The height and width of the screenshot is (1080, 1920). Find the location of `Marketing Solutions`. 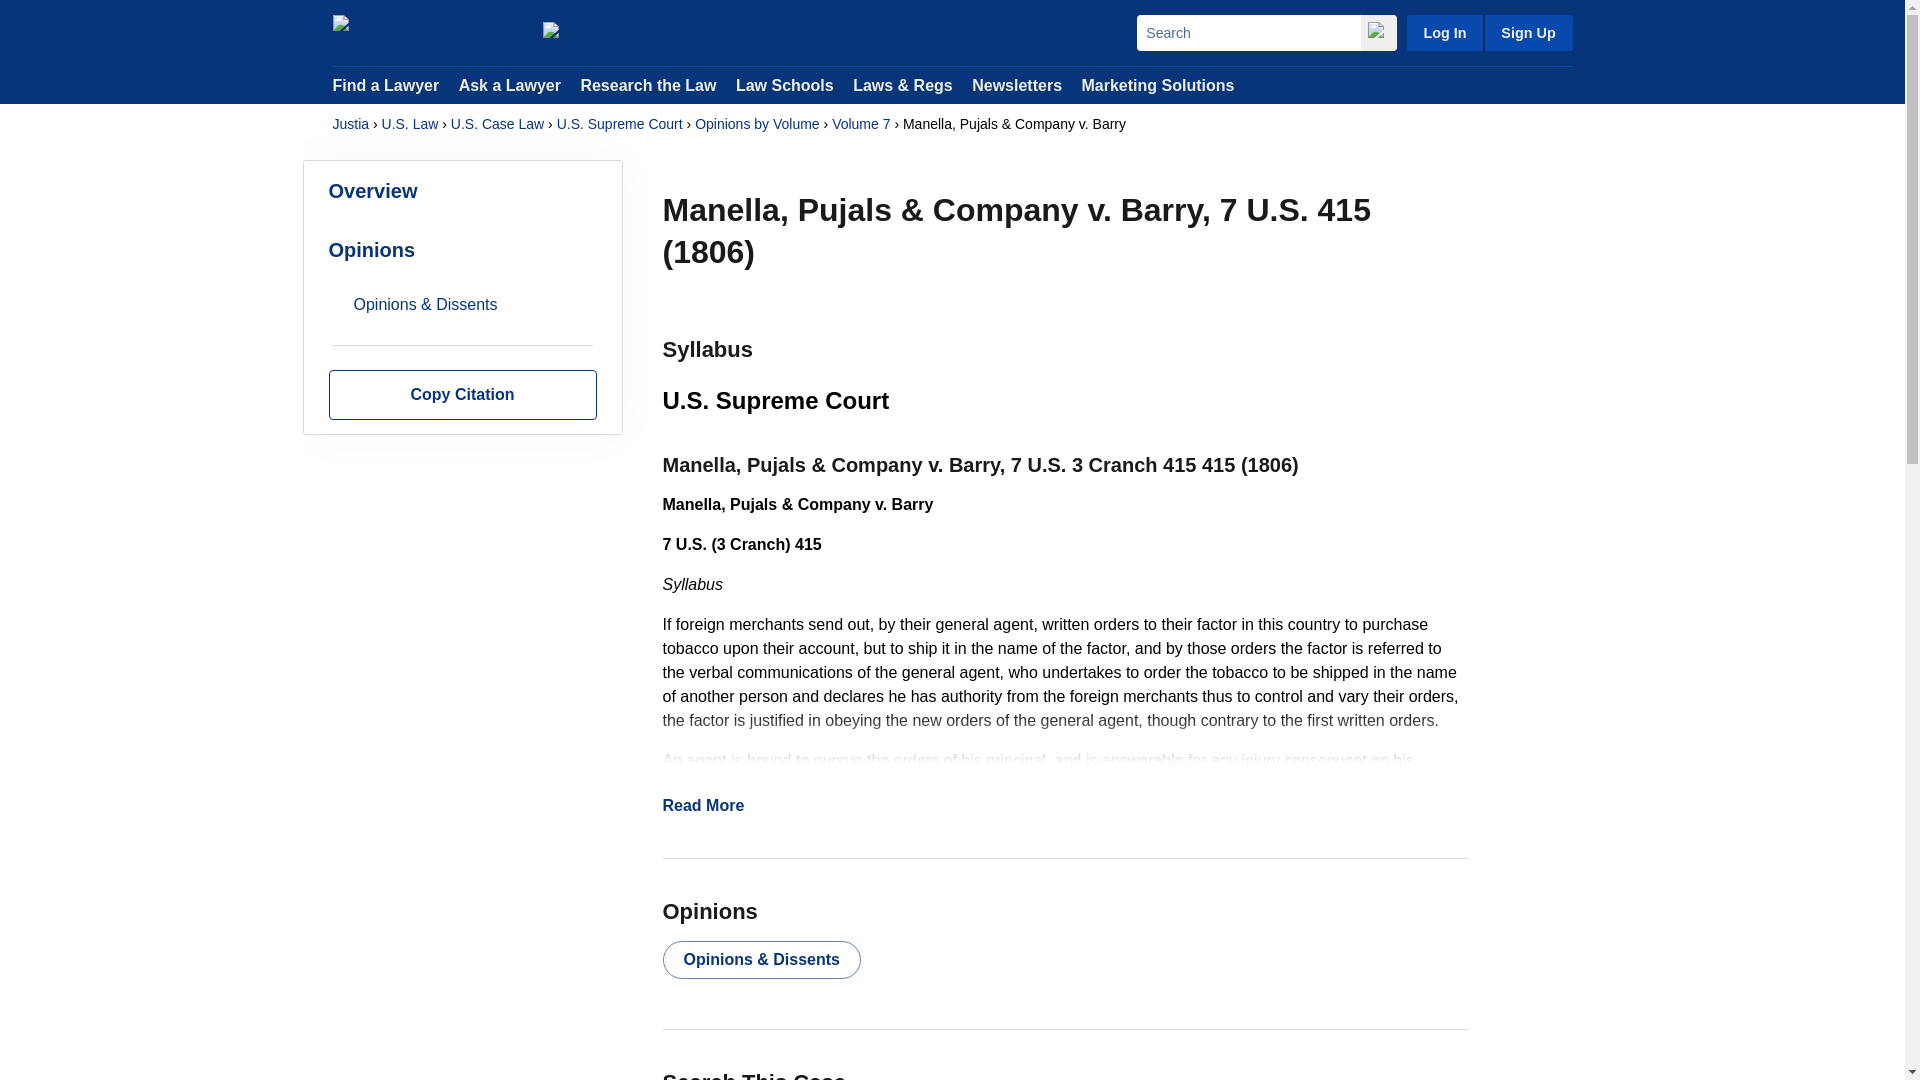

Marketing Solutions is located at coordinates (1157, 84).